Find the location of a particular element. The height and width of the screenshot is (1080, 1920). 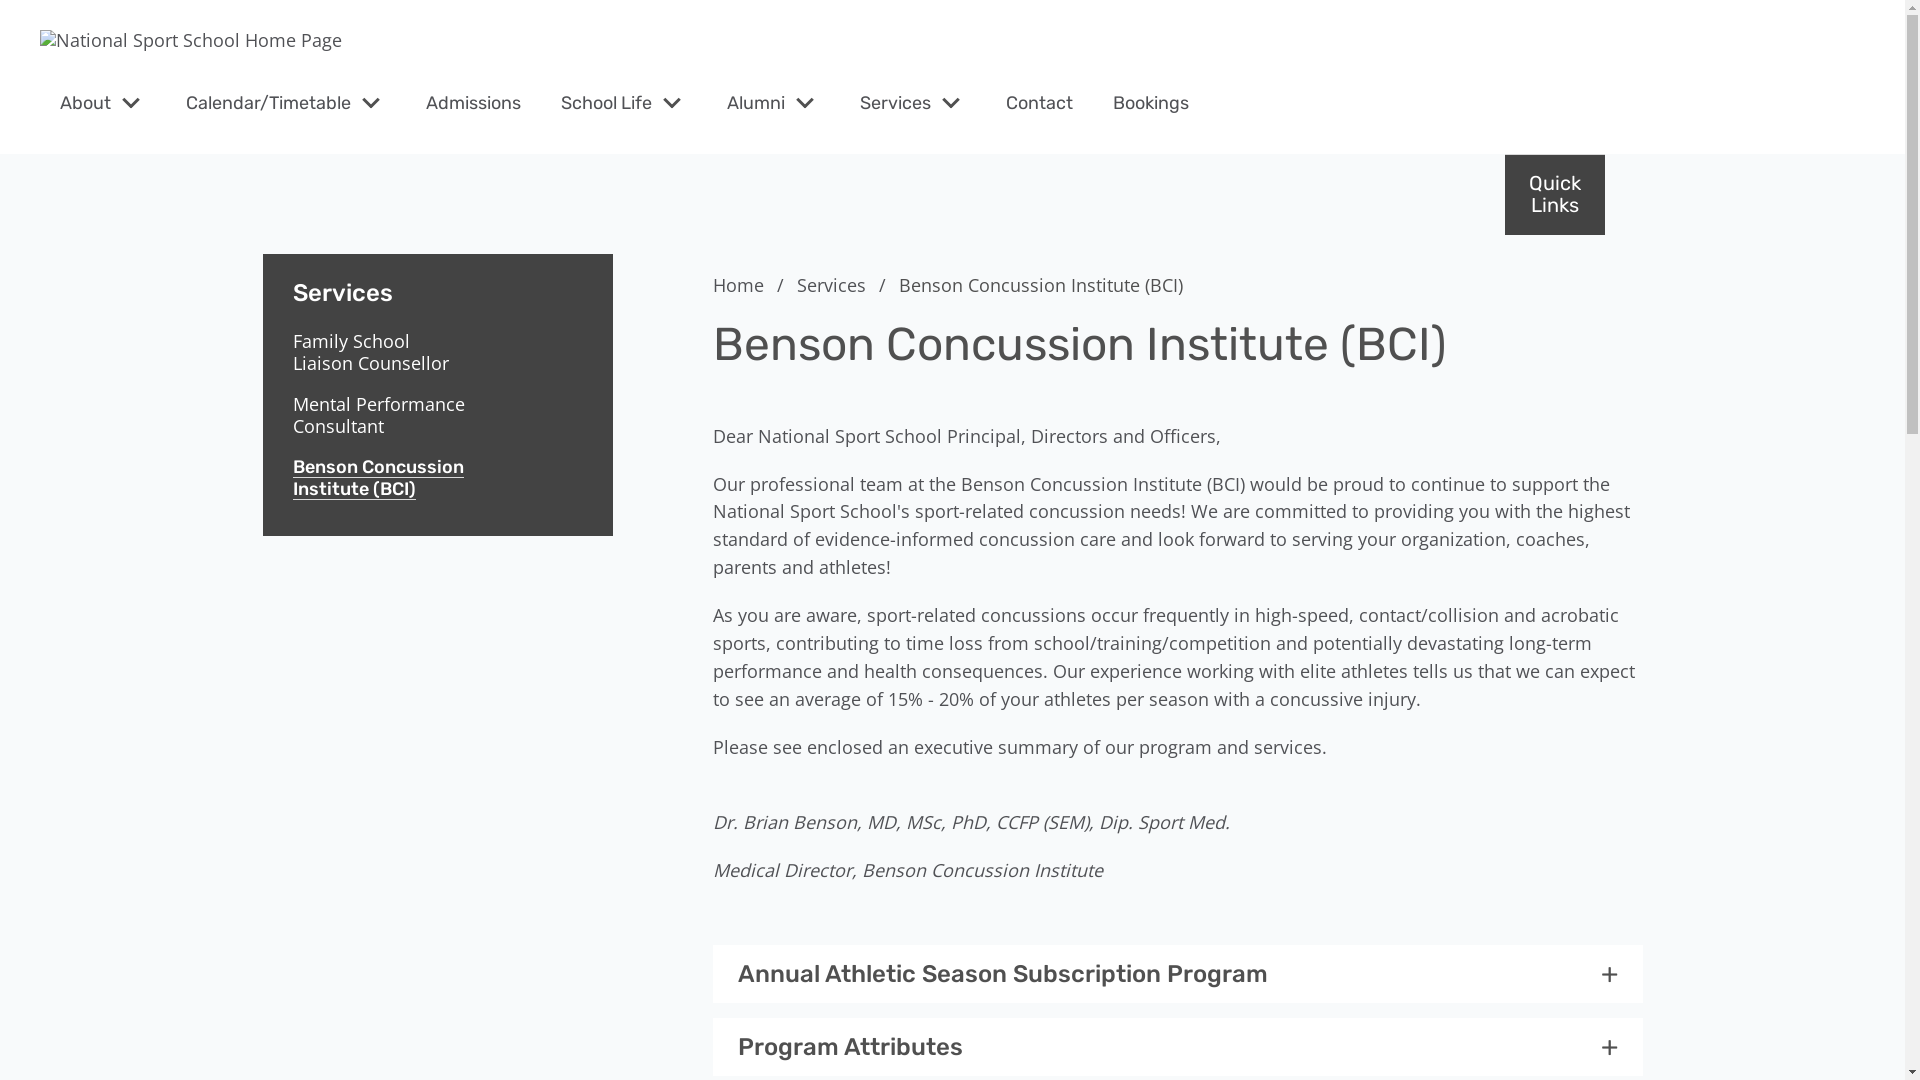

Alumni is located at coordinates (756, 103).